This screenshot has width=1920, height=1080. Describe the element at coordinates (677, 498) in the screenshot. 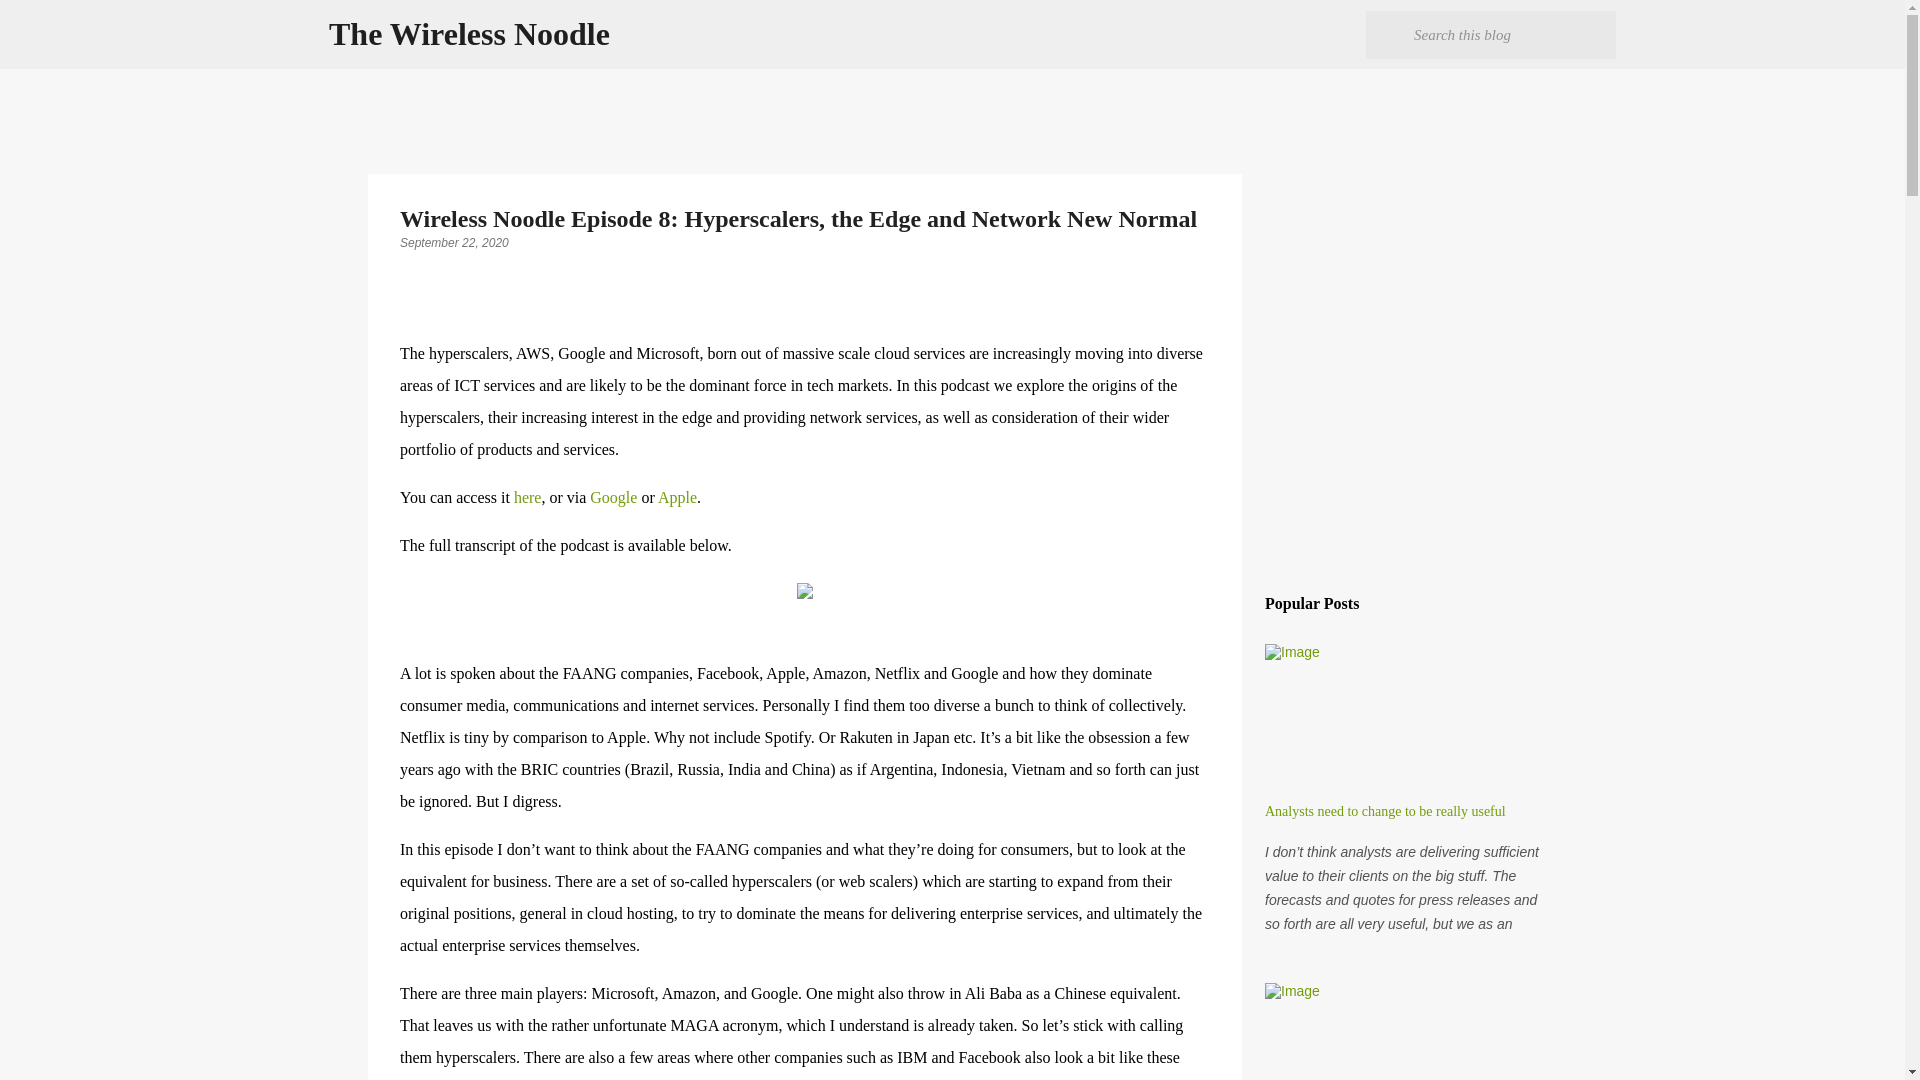

I see `Apple` at that location.